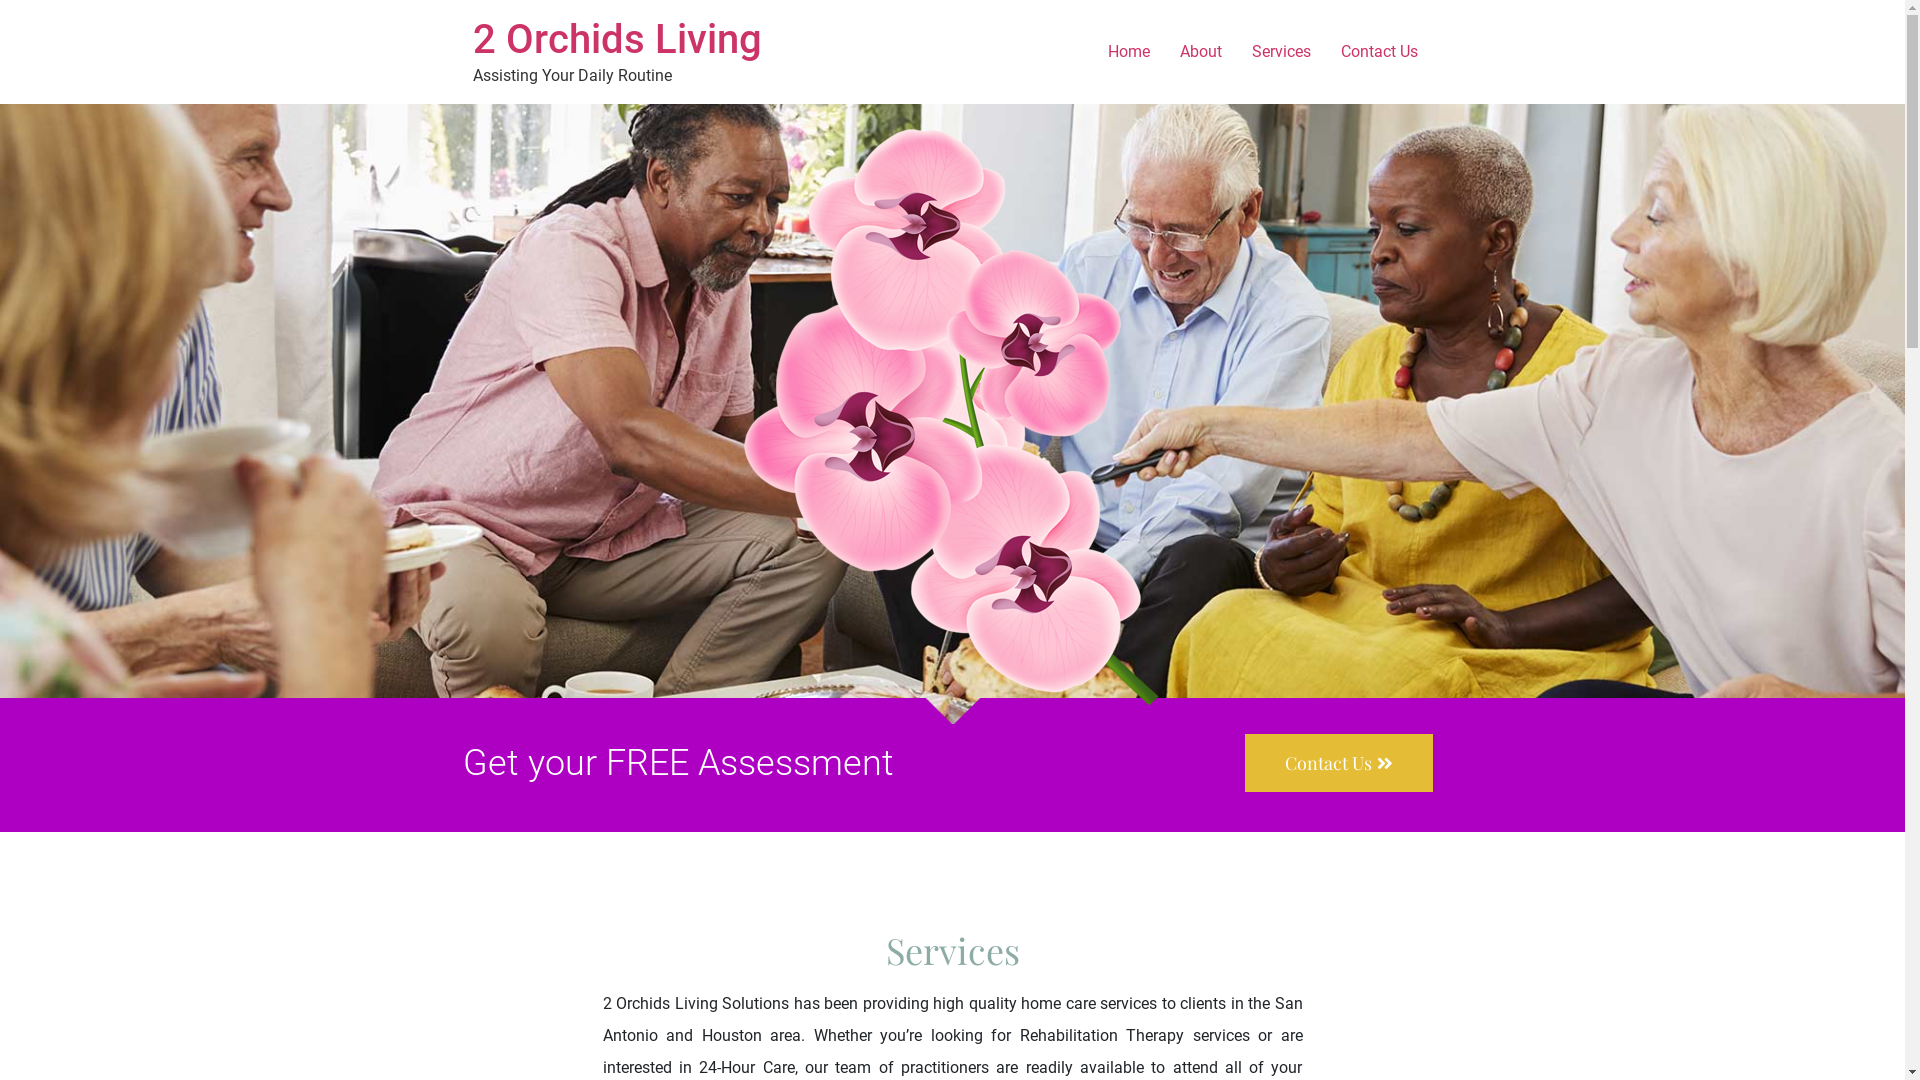 The width and height of the screenshot is (1920, 1080). What do you see at coordinates (1280, 52) in the screenshot?
I see `Services` at bounding box center [1280, 52].